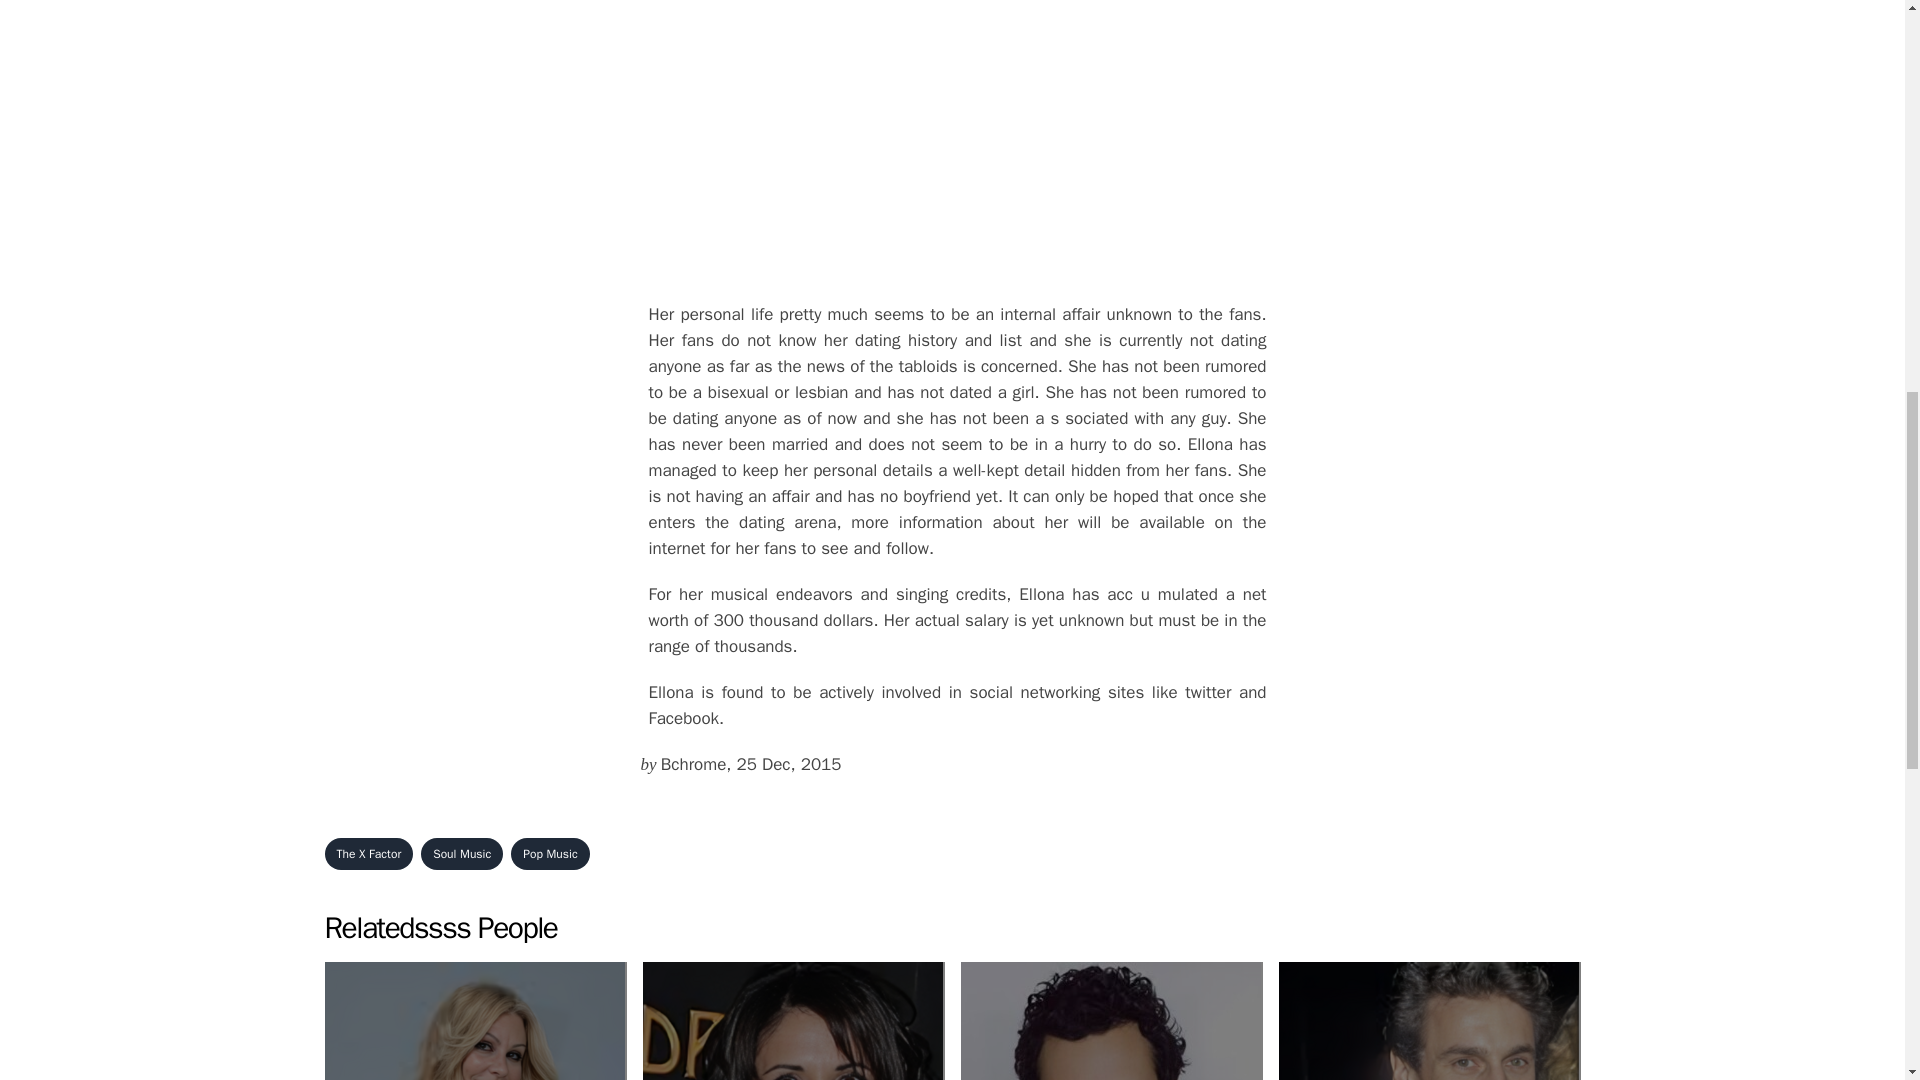 This screenshot has width=1920, height=1080. Describe the element at coordinates (1110, 1021) in the screenshot. I see `Soul Music` at that location.